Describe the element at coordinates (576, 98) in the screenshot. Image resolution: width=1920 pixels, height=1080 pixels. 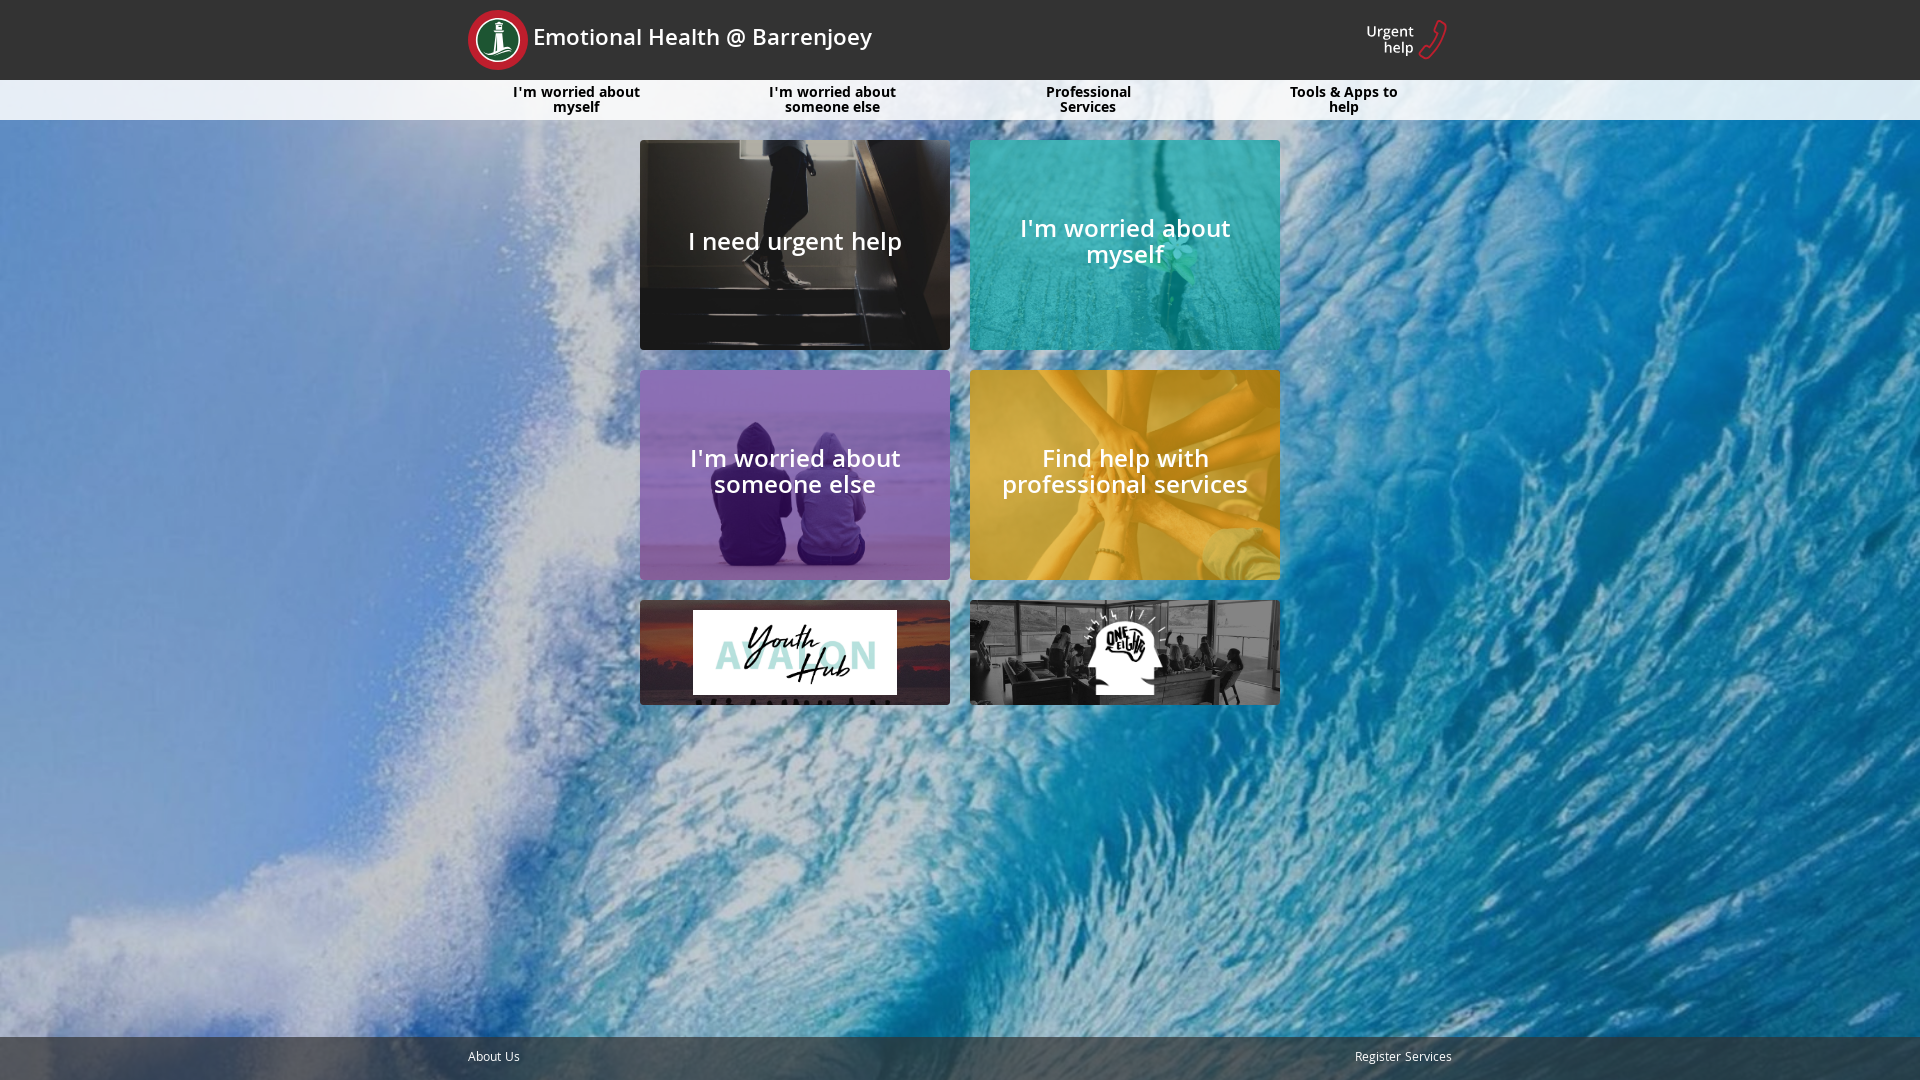
I see `I'm worried about myself` at that location.